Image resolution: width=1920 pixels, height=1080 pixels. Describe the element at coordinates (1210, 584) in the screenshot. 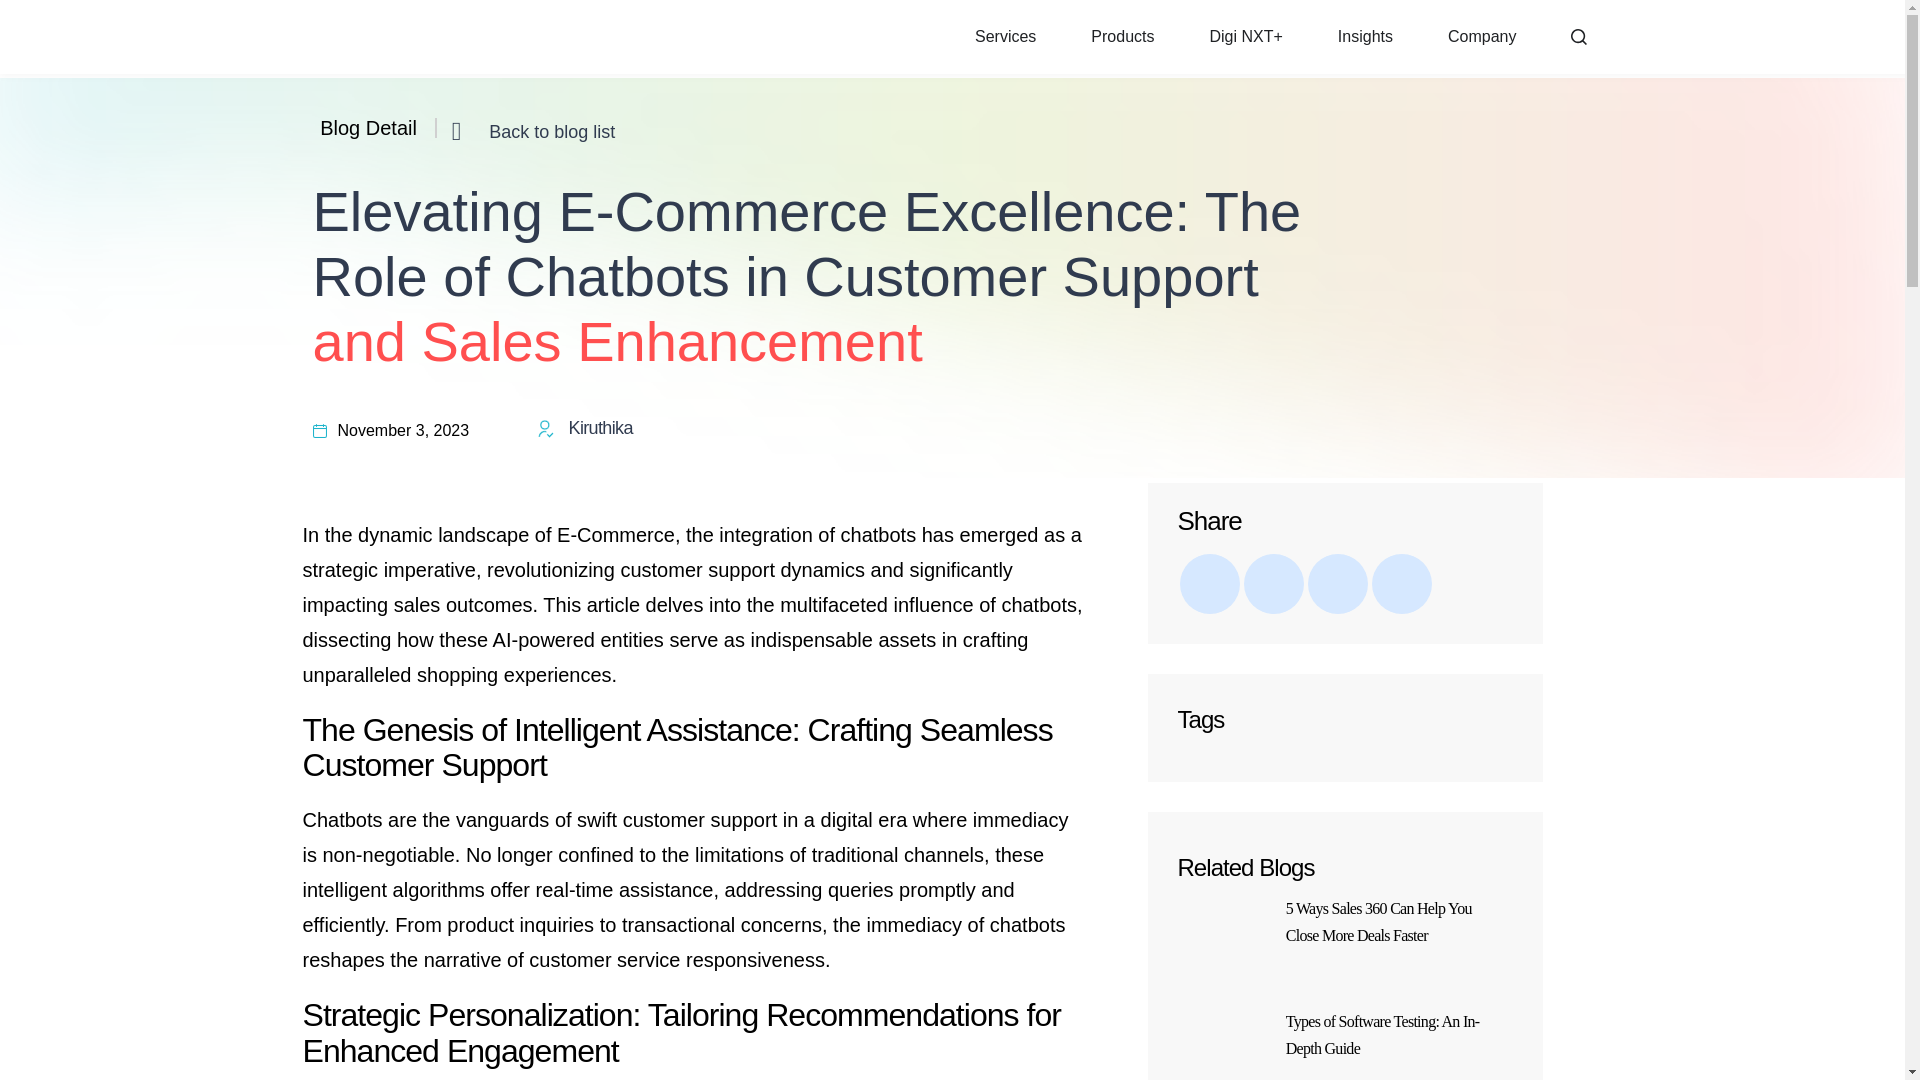

I see `Share on Facebook` at that location.